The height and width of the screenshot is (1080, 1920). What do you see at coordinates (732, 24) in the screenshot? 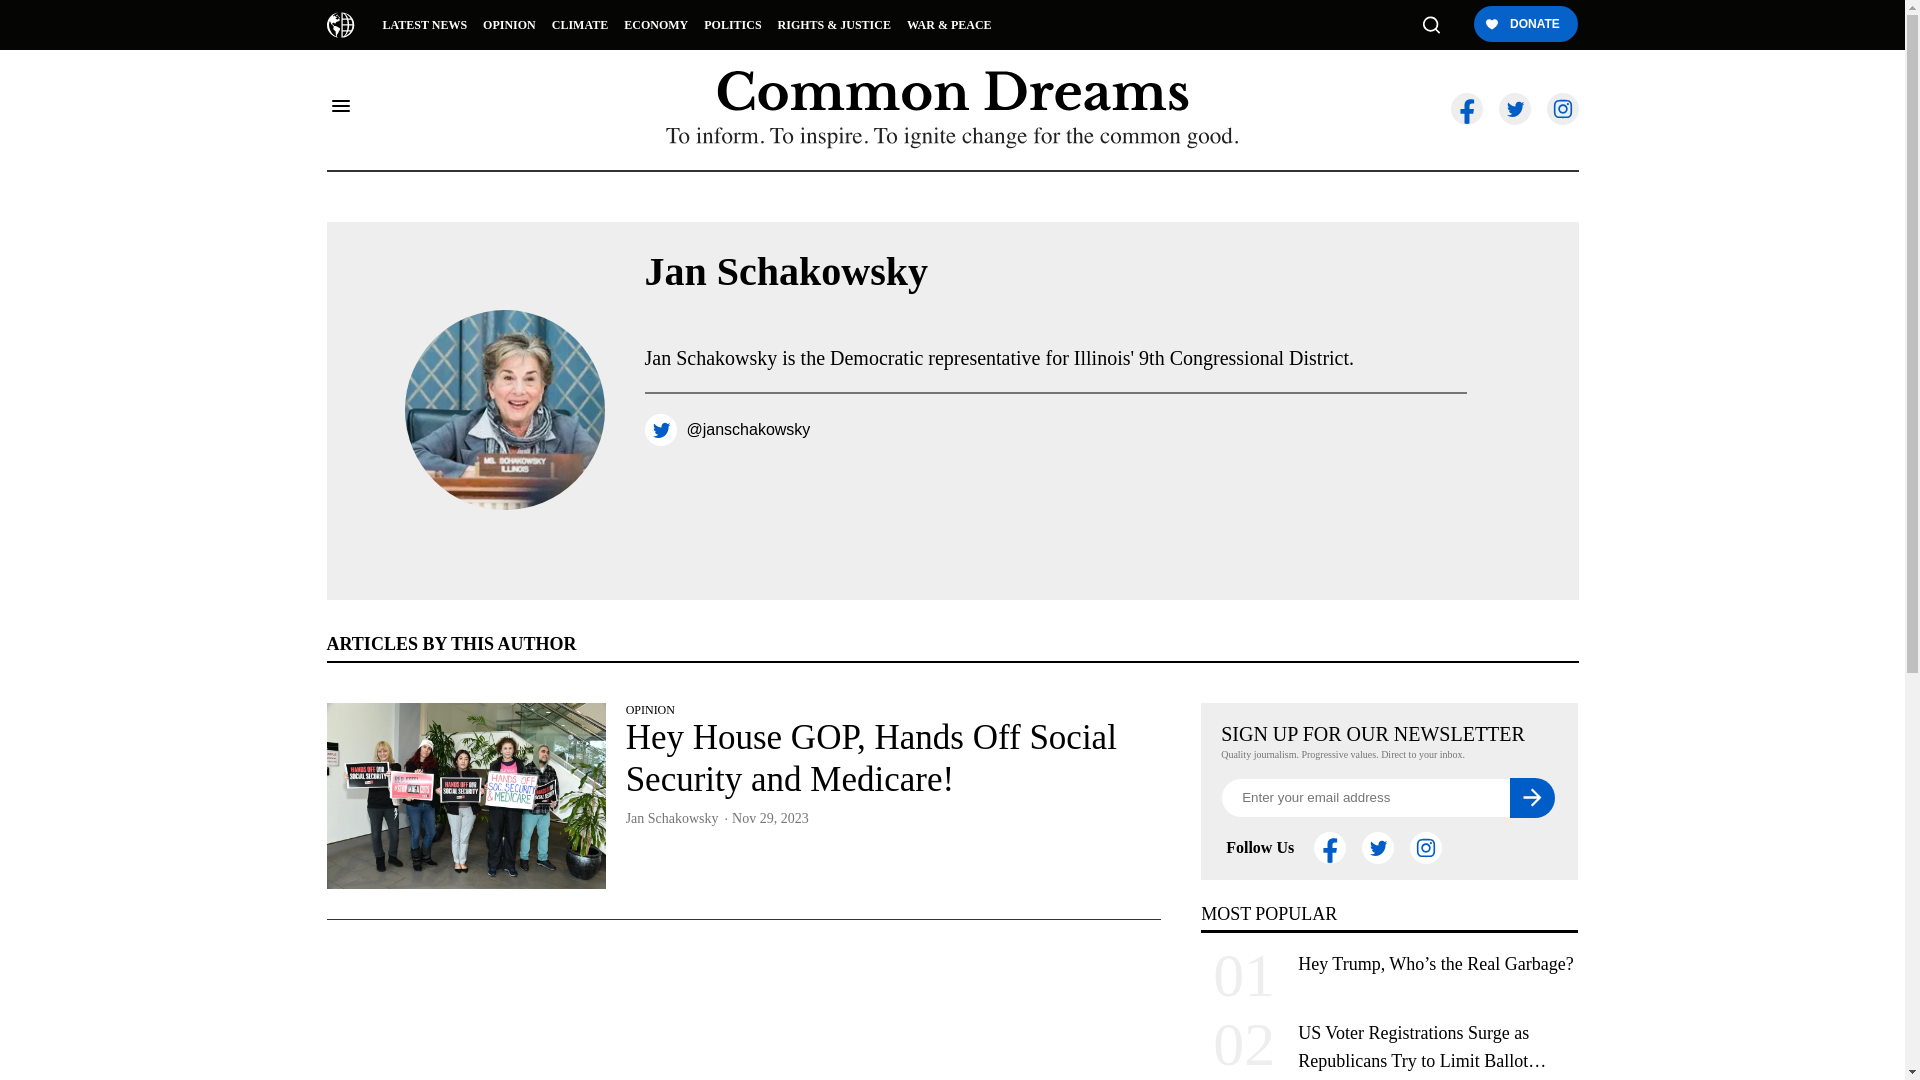
I see `POLITICS` at bounding box center [732, 24].